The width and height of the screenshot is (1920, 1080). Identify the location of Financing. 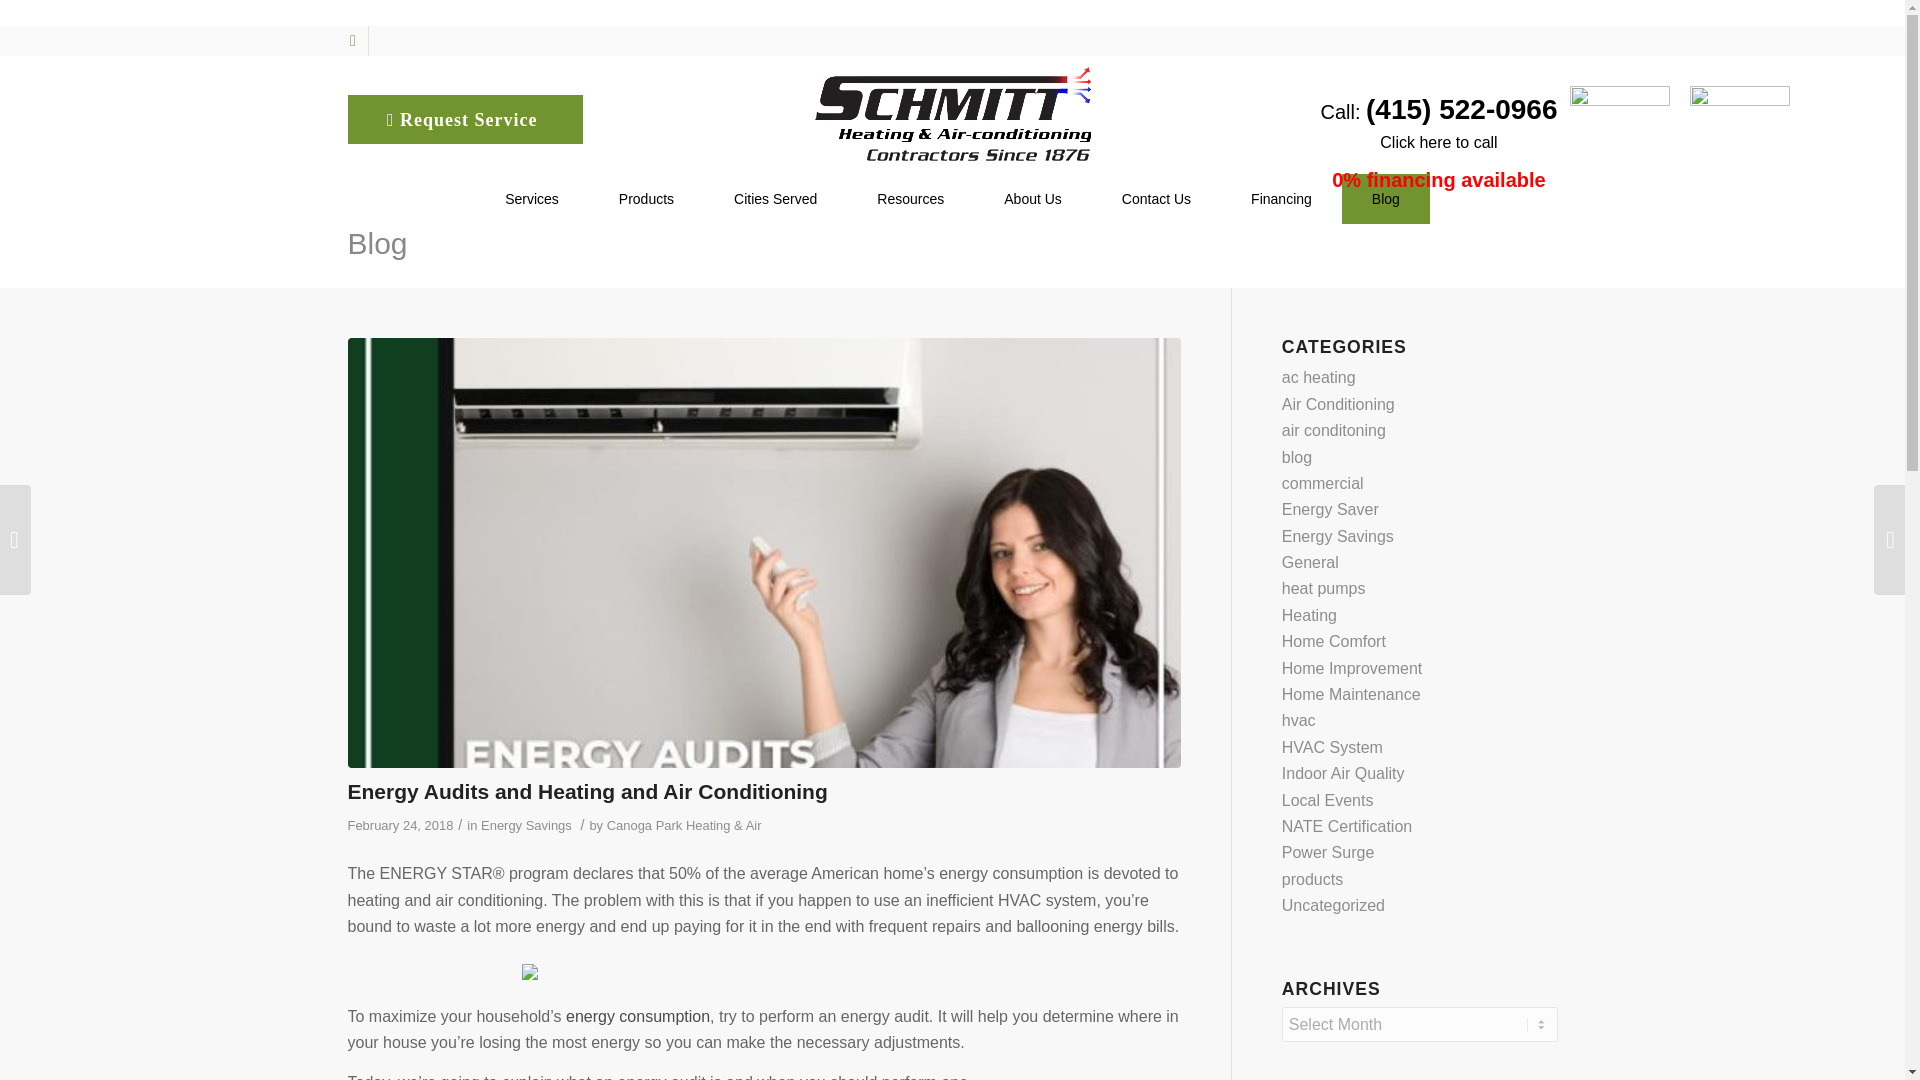
(1282, 198).